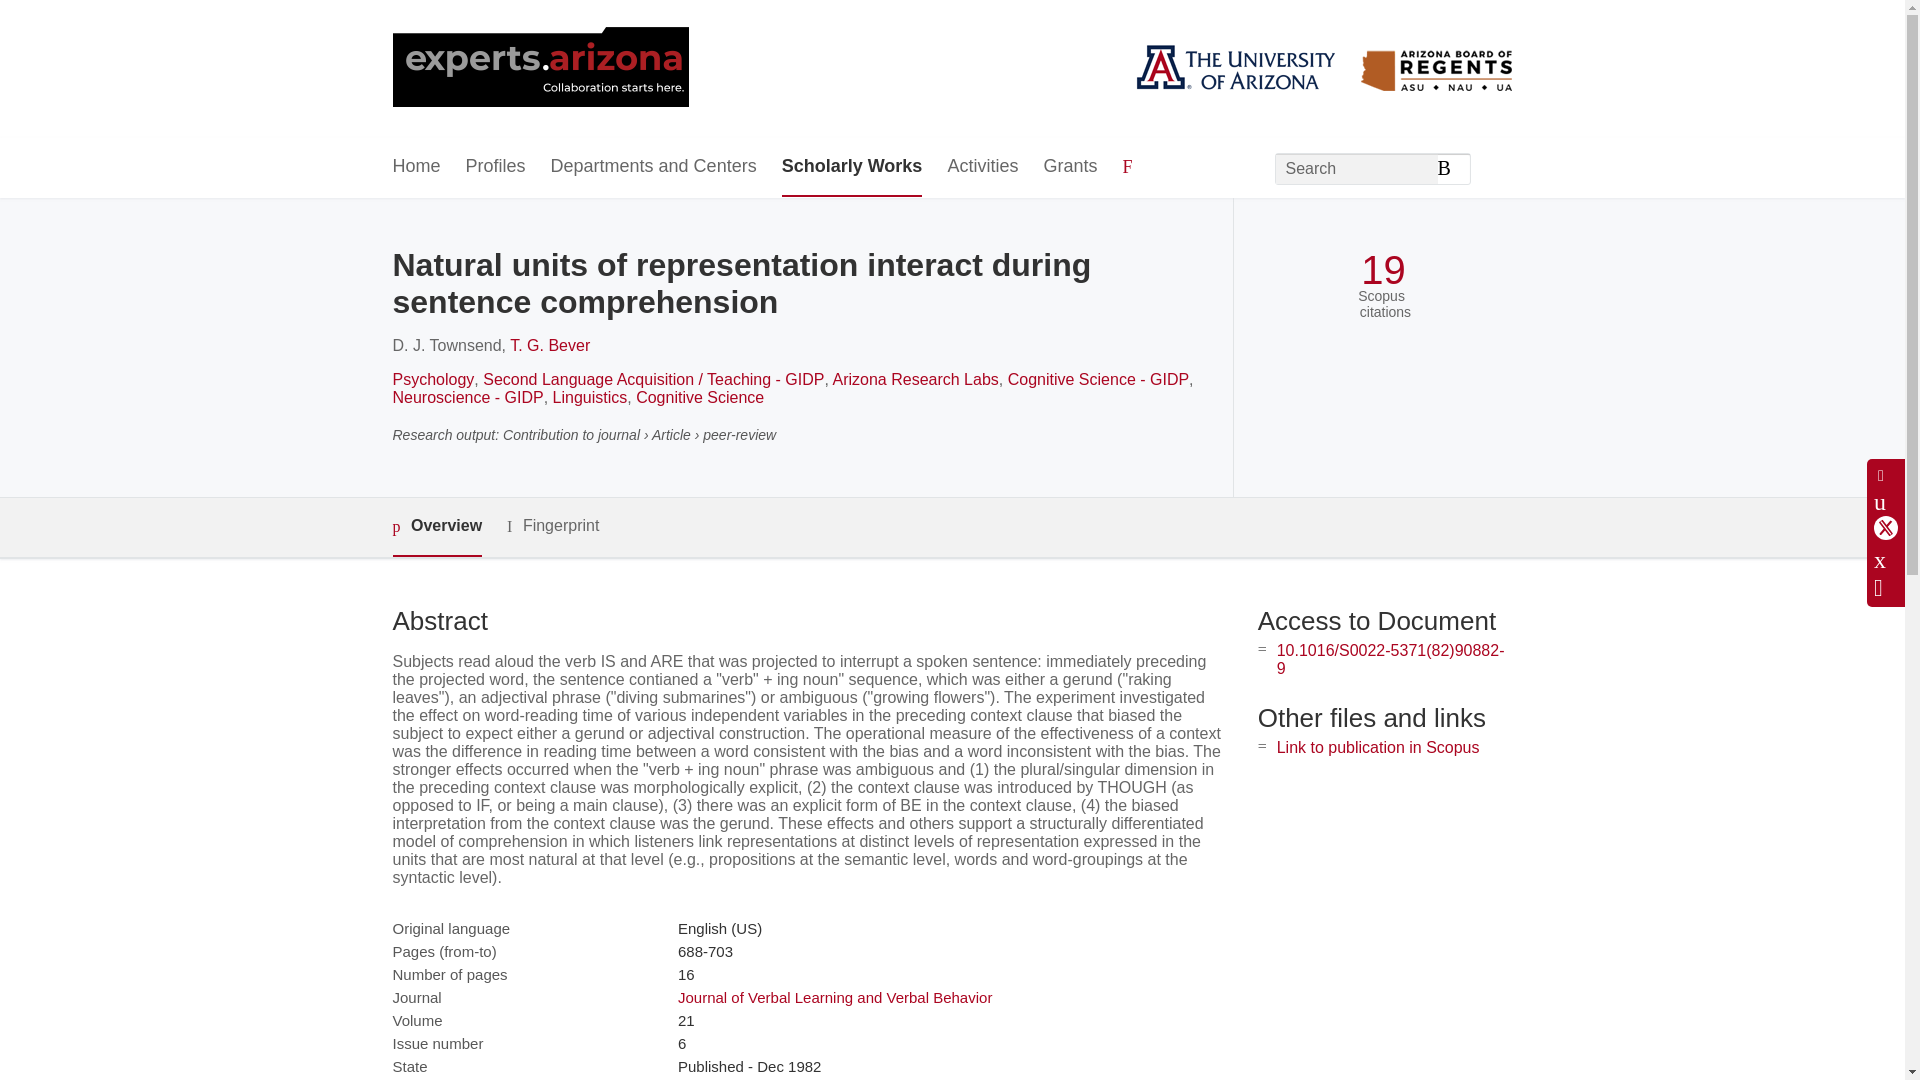 The height and width of the screenshot is (1080, 1920). I want to click on Cognitive Science, so click(700, 397).